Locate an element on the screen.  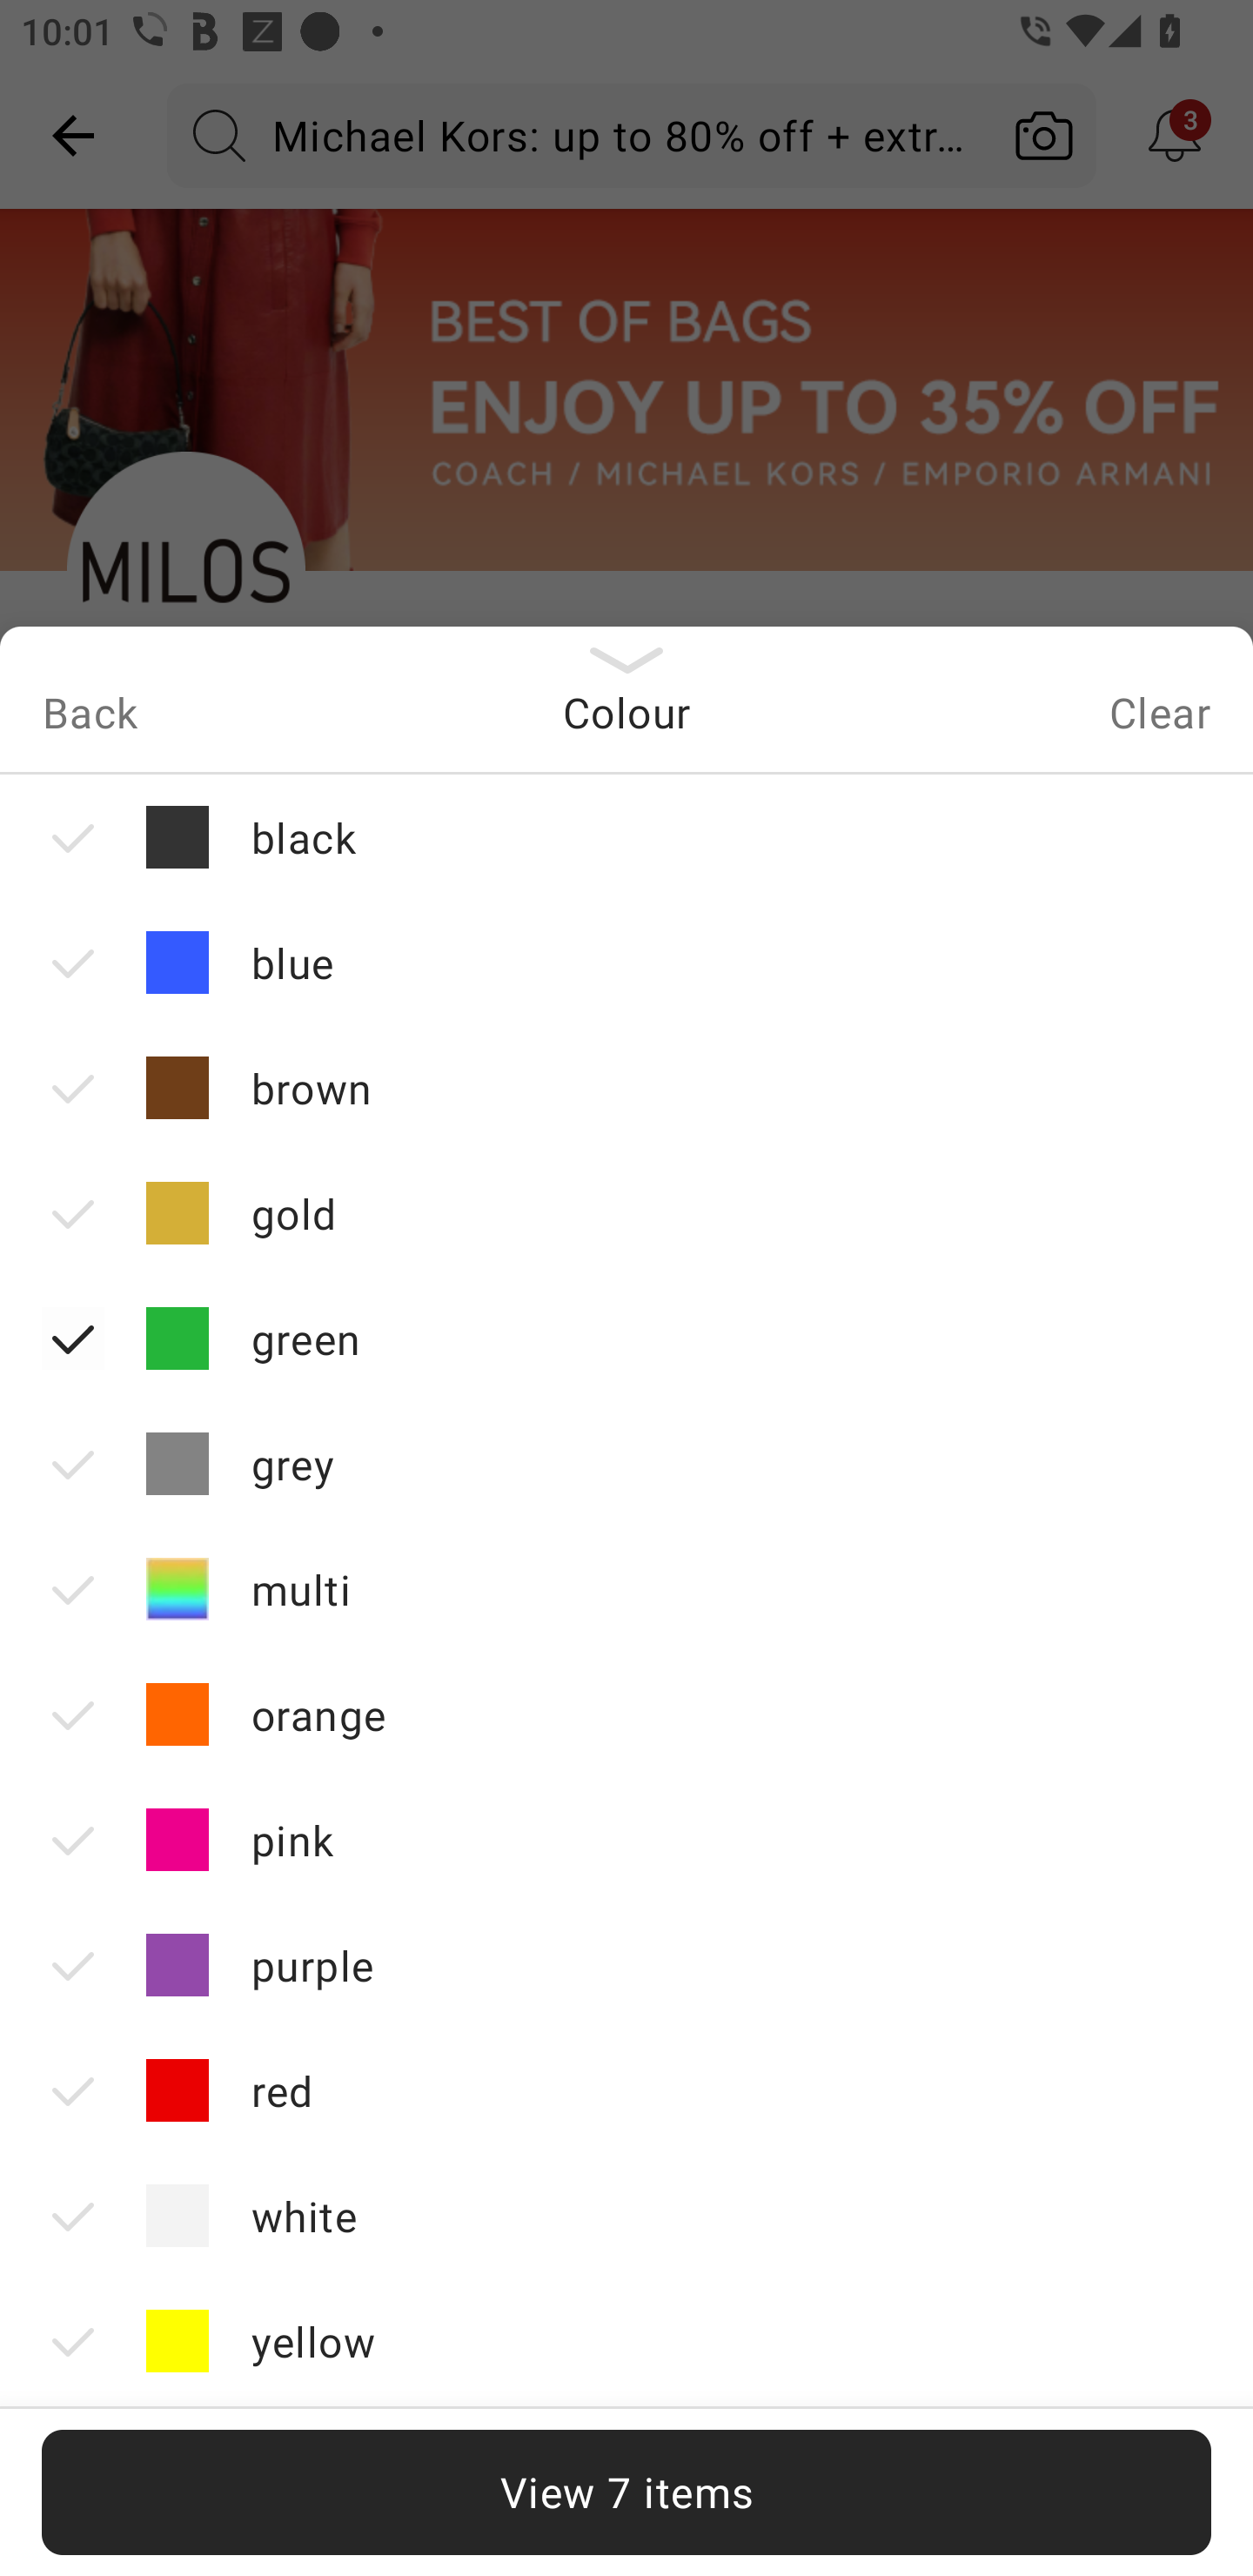
gold is located at coordinates (626, 1213).